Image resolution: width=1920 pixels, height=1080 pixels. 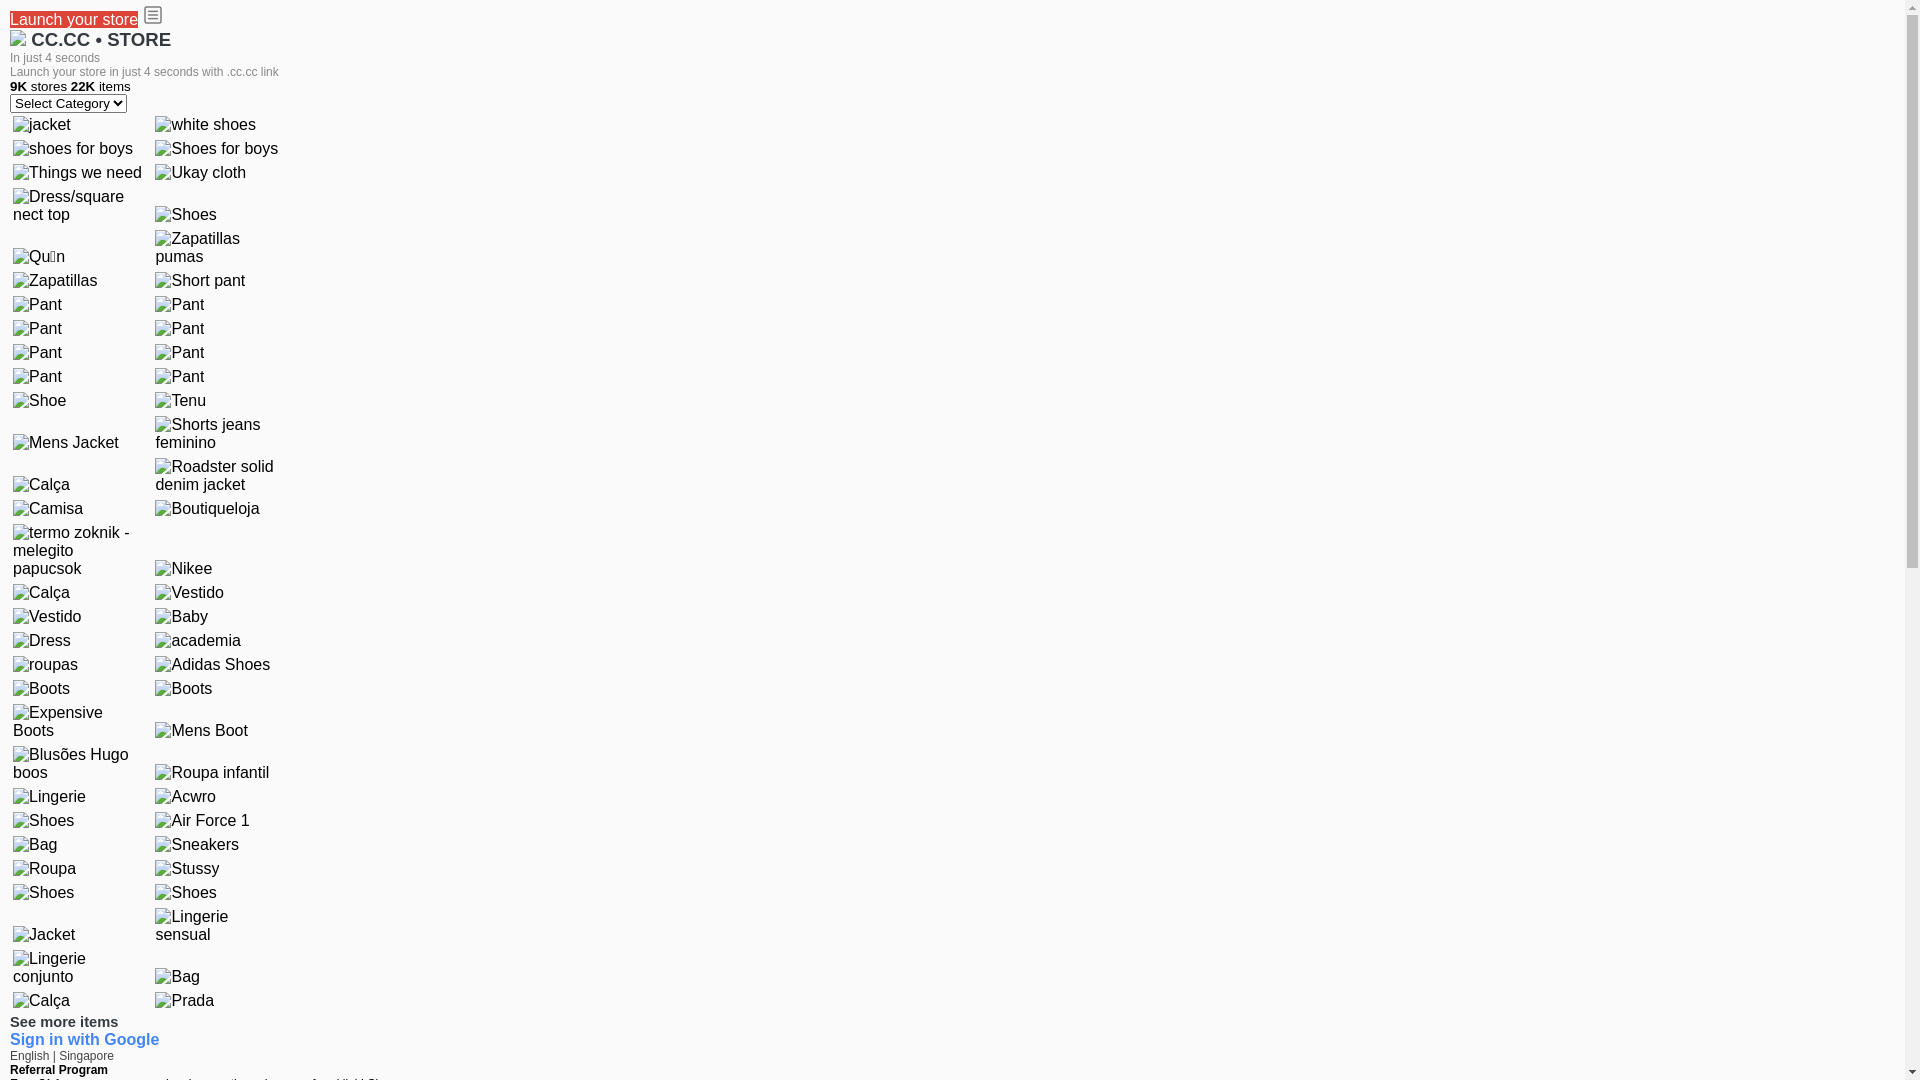 I want to click on Shoes, so click(x=186, y=893).